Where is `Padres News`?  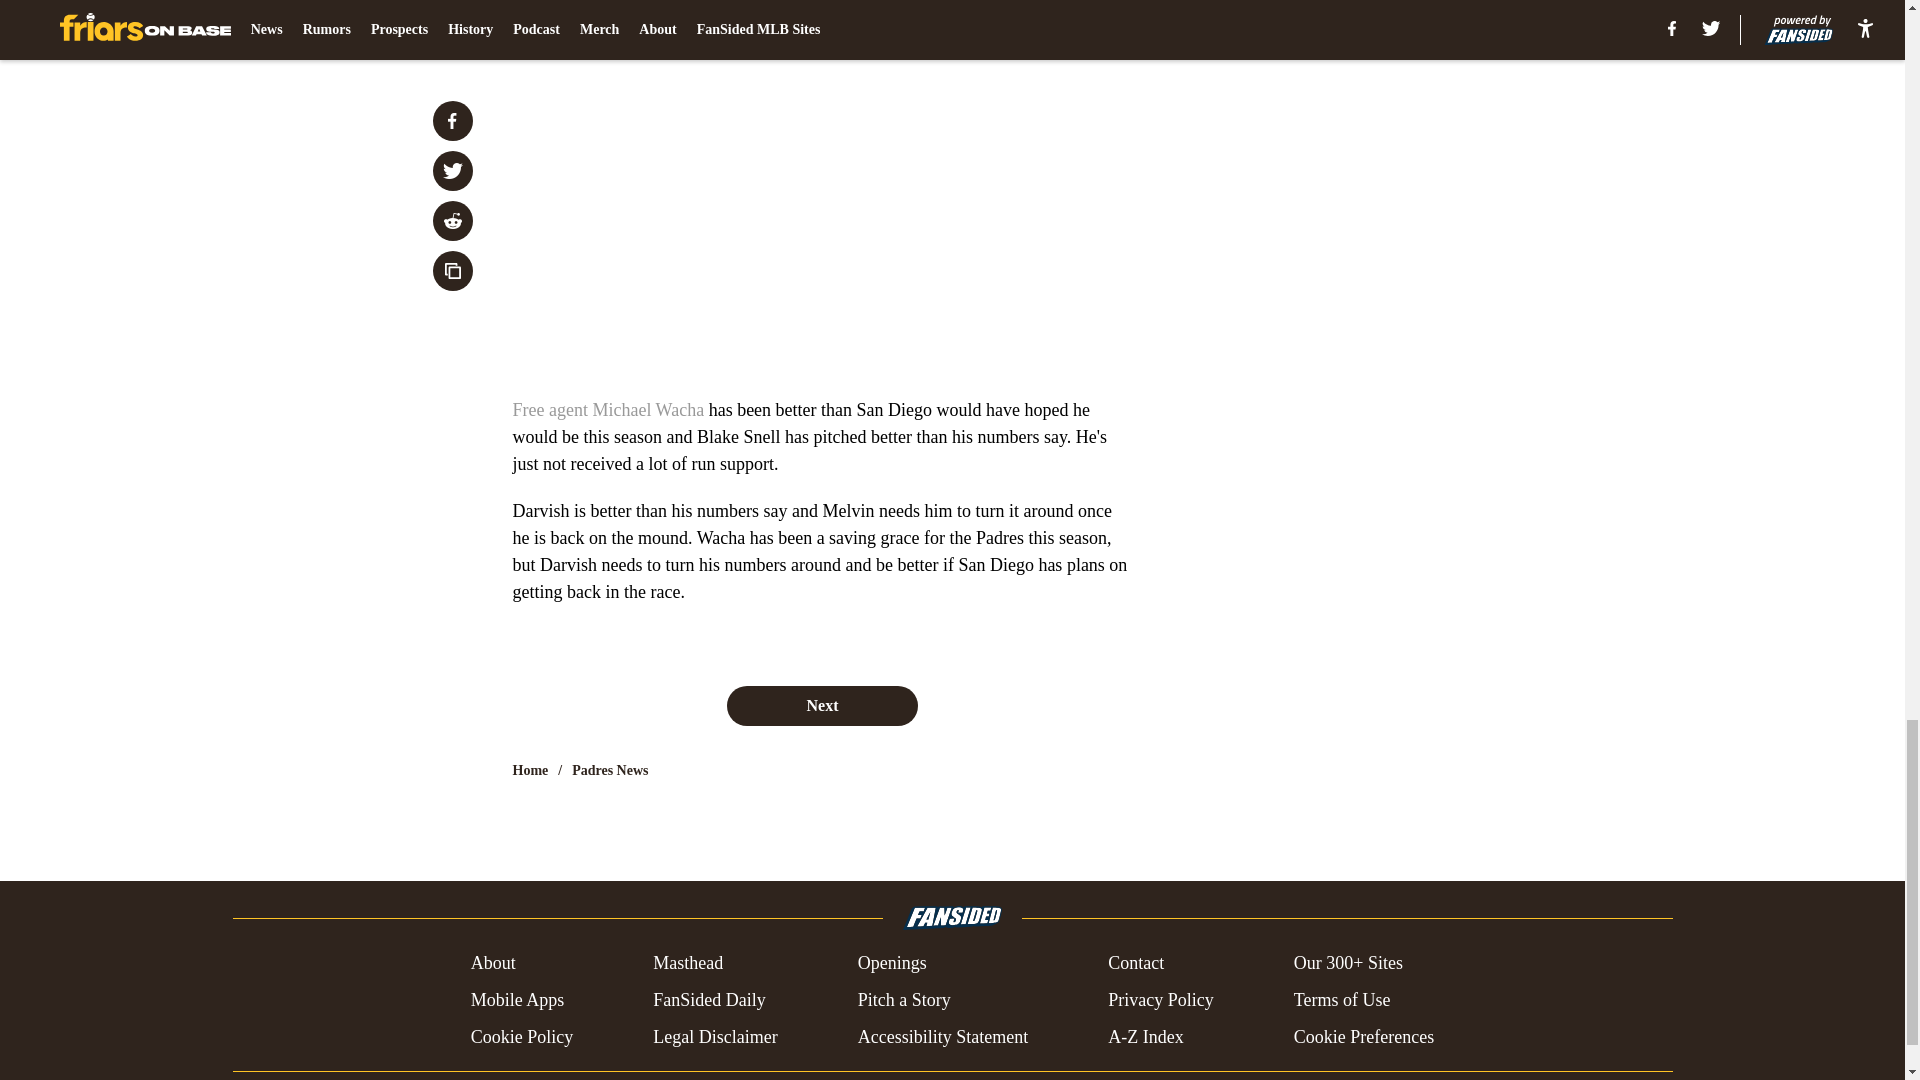
Padres News is located at coordinates (610, 770).